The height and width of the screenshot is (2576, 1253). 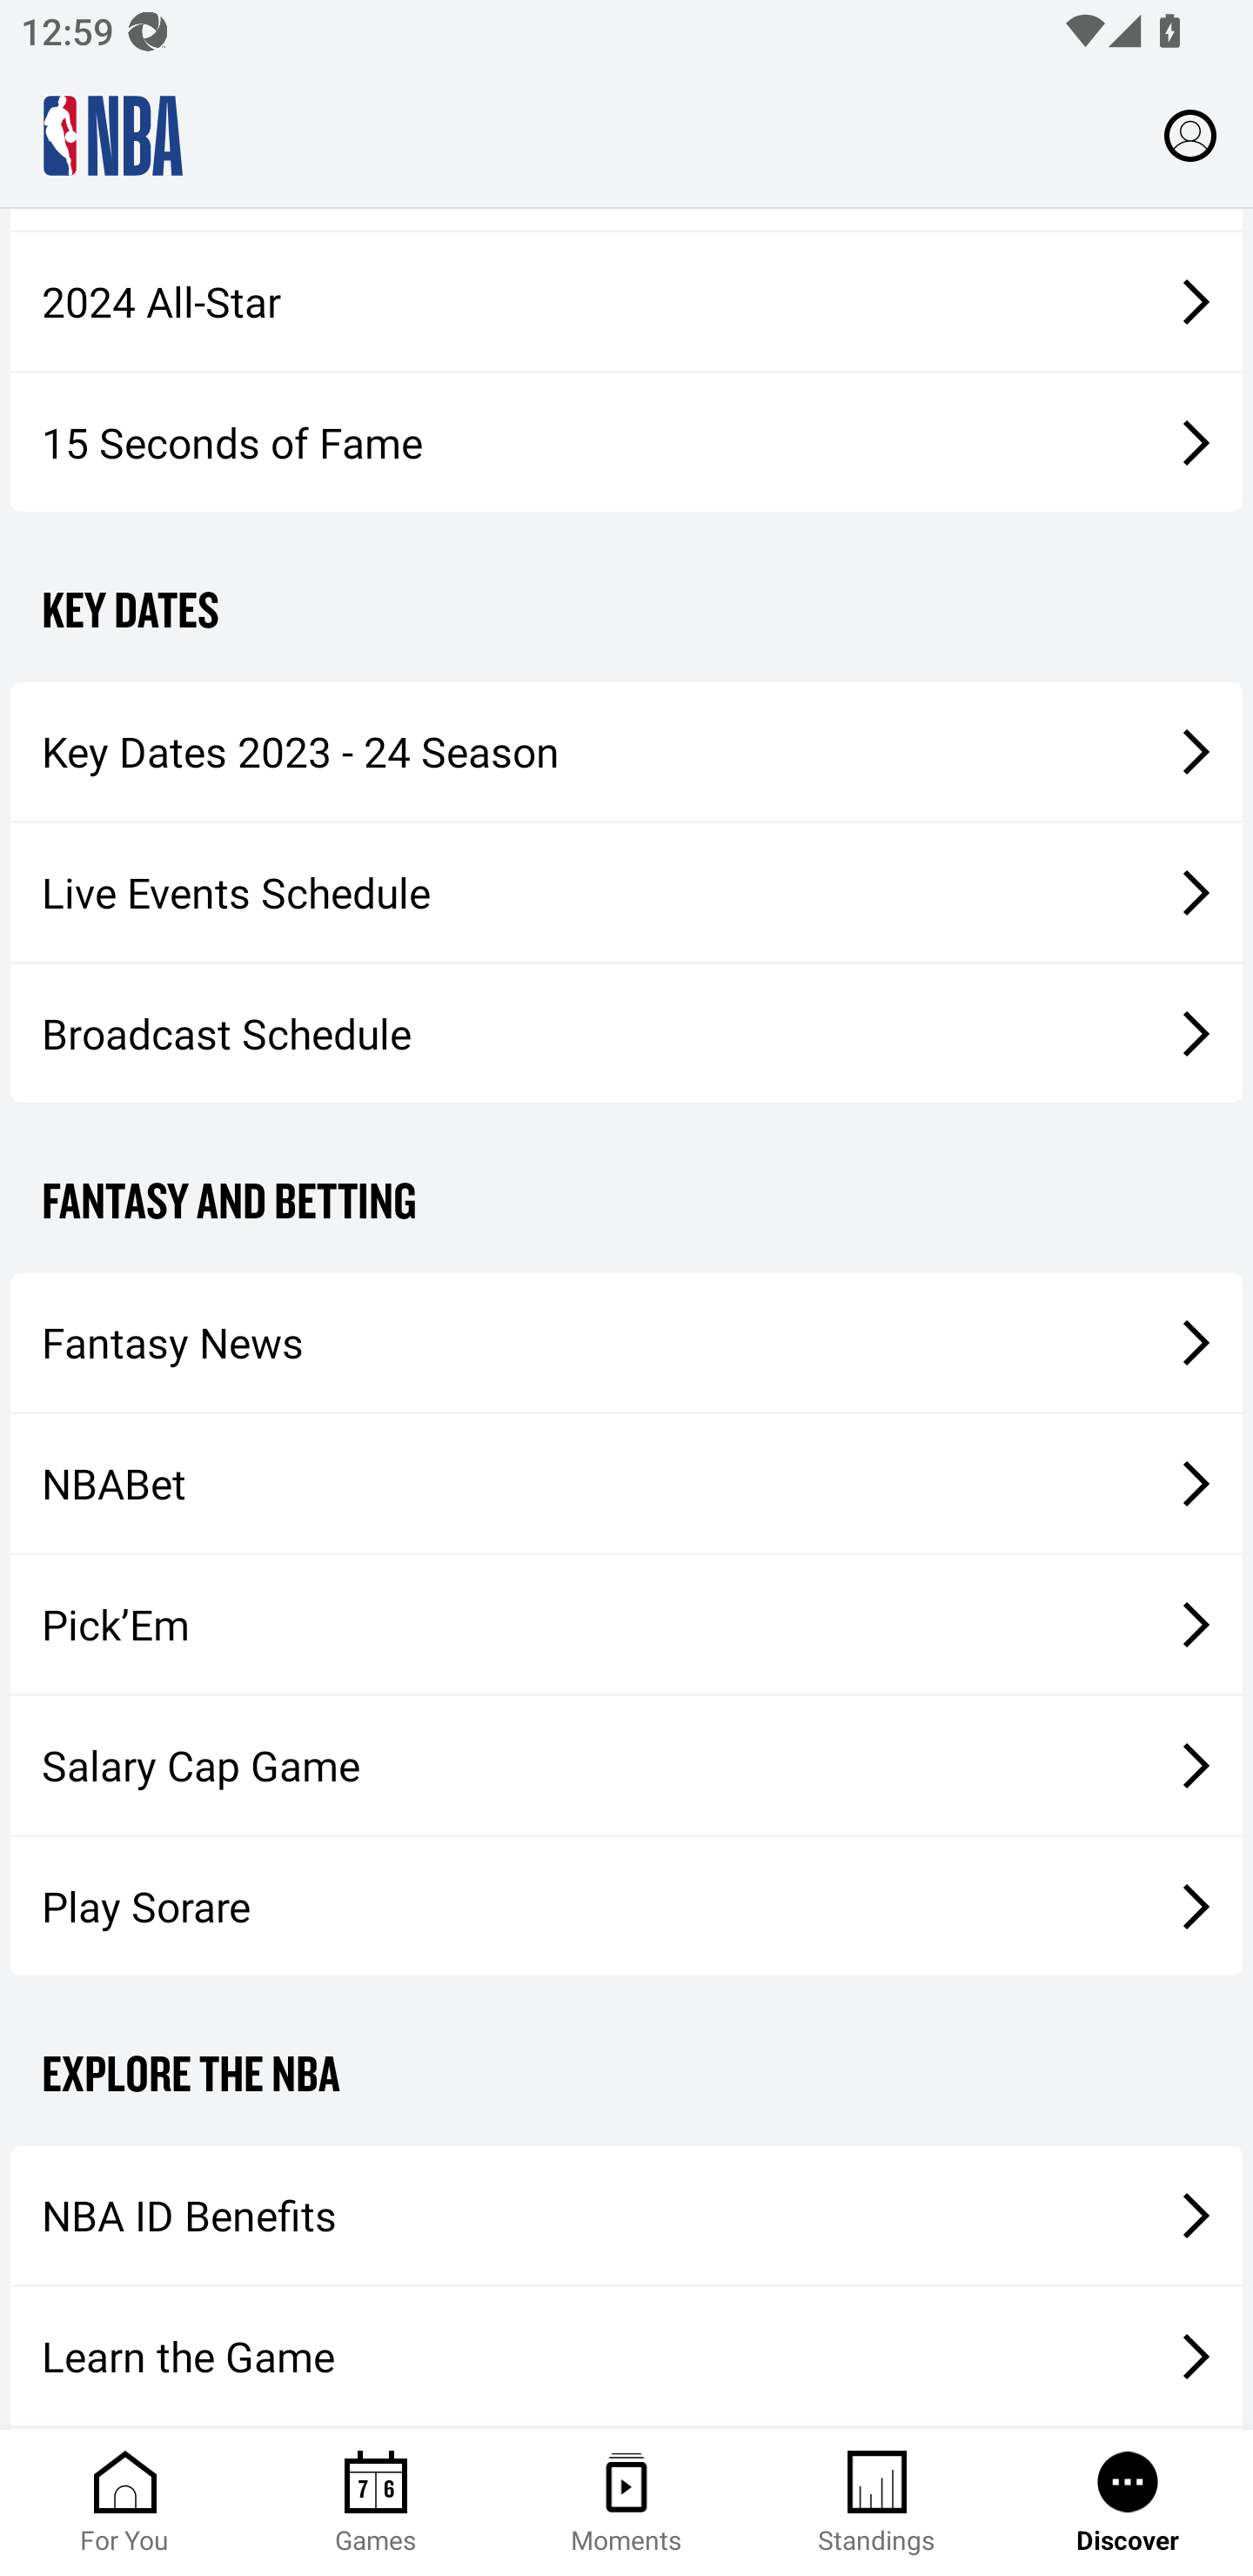 What do you see at coordinates (376, 2503) in the screenshot?
I see `Games` at bounding box center [376, 2503].